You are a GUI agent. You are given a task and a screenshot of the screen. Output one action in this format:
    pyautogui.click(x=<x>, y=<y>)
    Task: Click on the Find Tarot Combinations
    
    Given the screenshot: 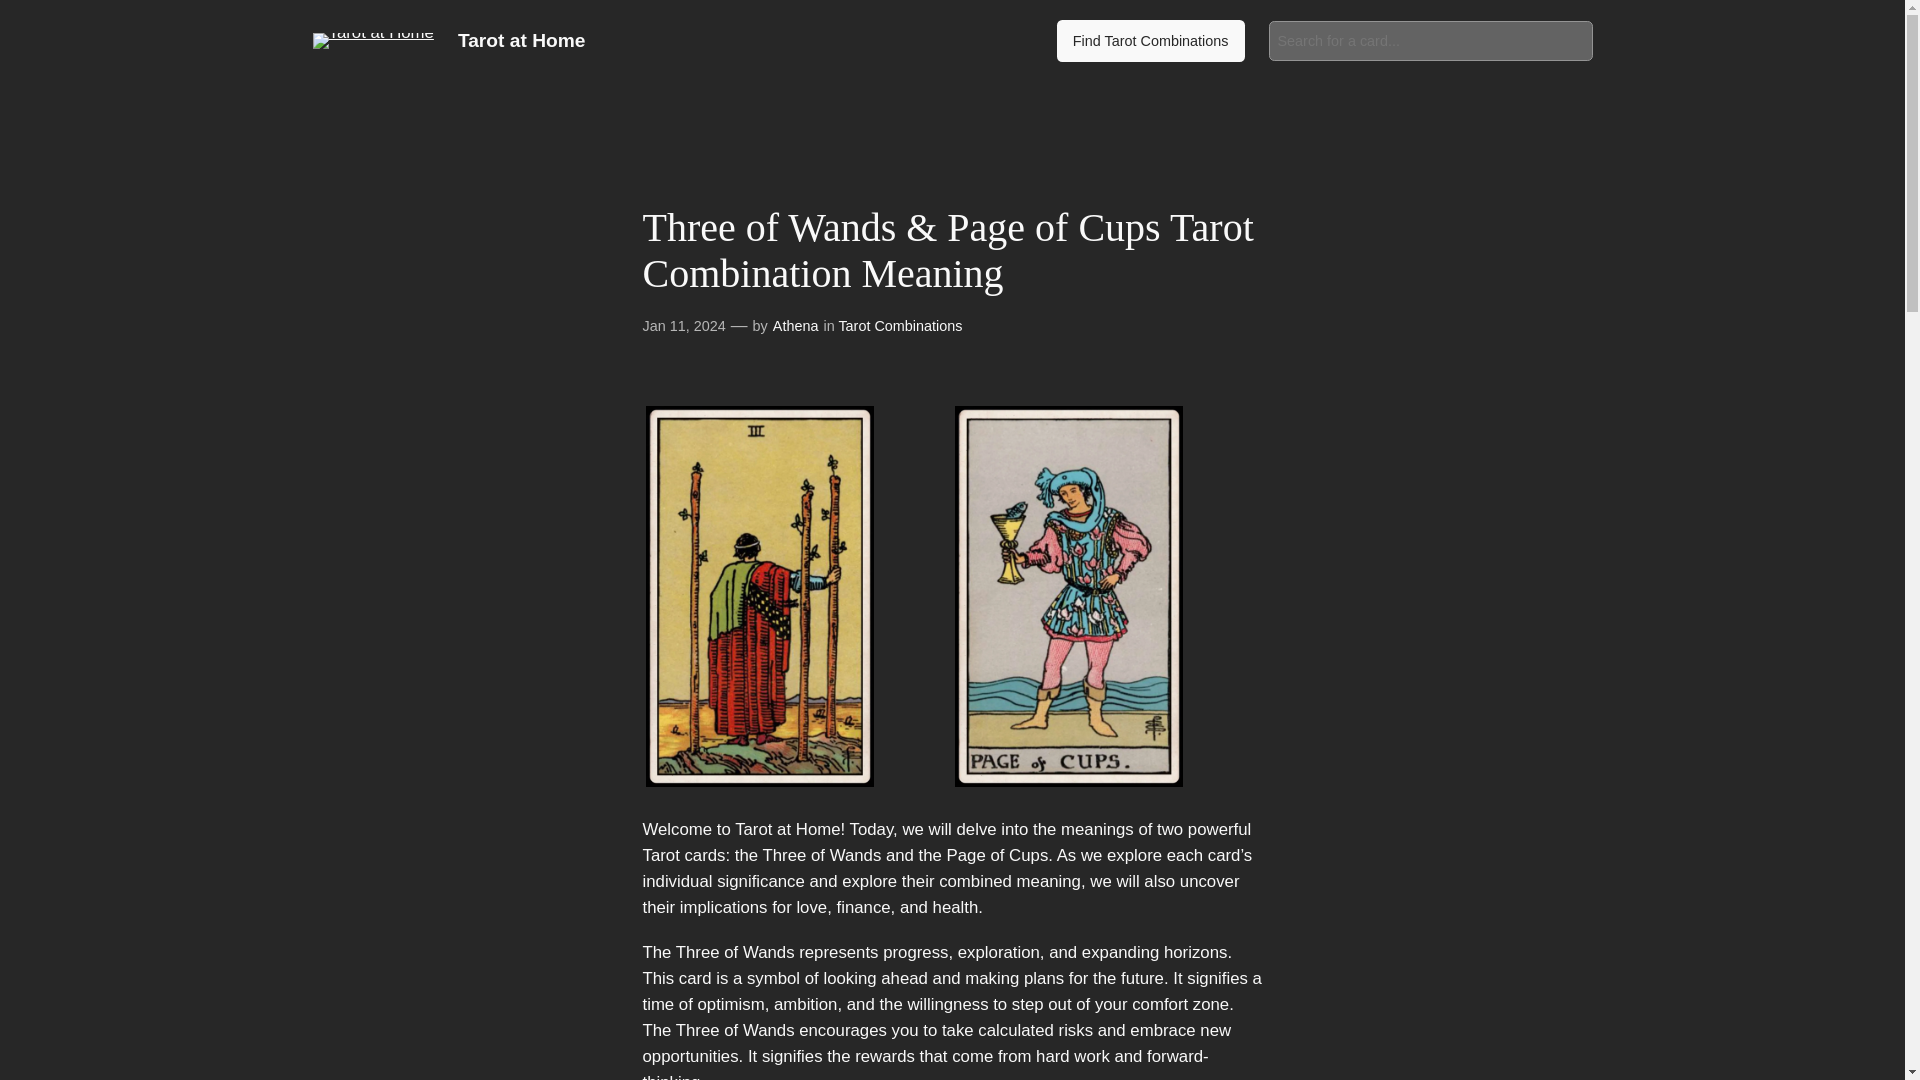 What is the action you would take?
    pyautogui.click(x=1150, y=40)
    